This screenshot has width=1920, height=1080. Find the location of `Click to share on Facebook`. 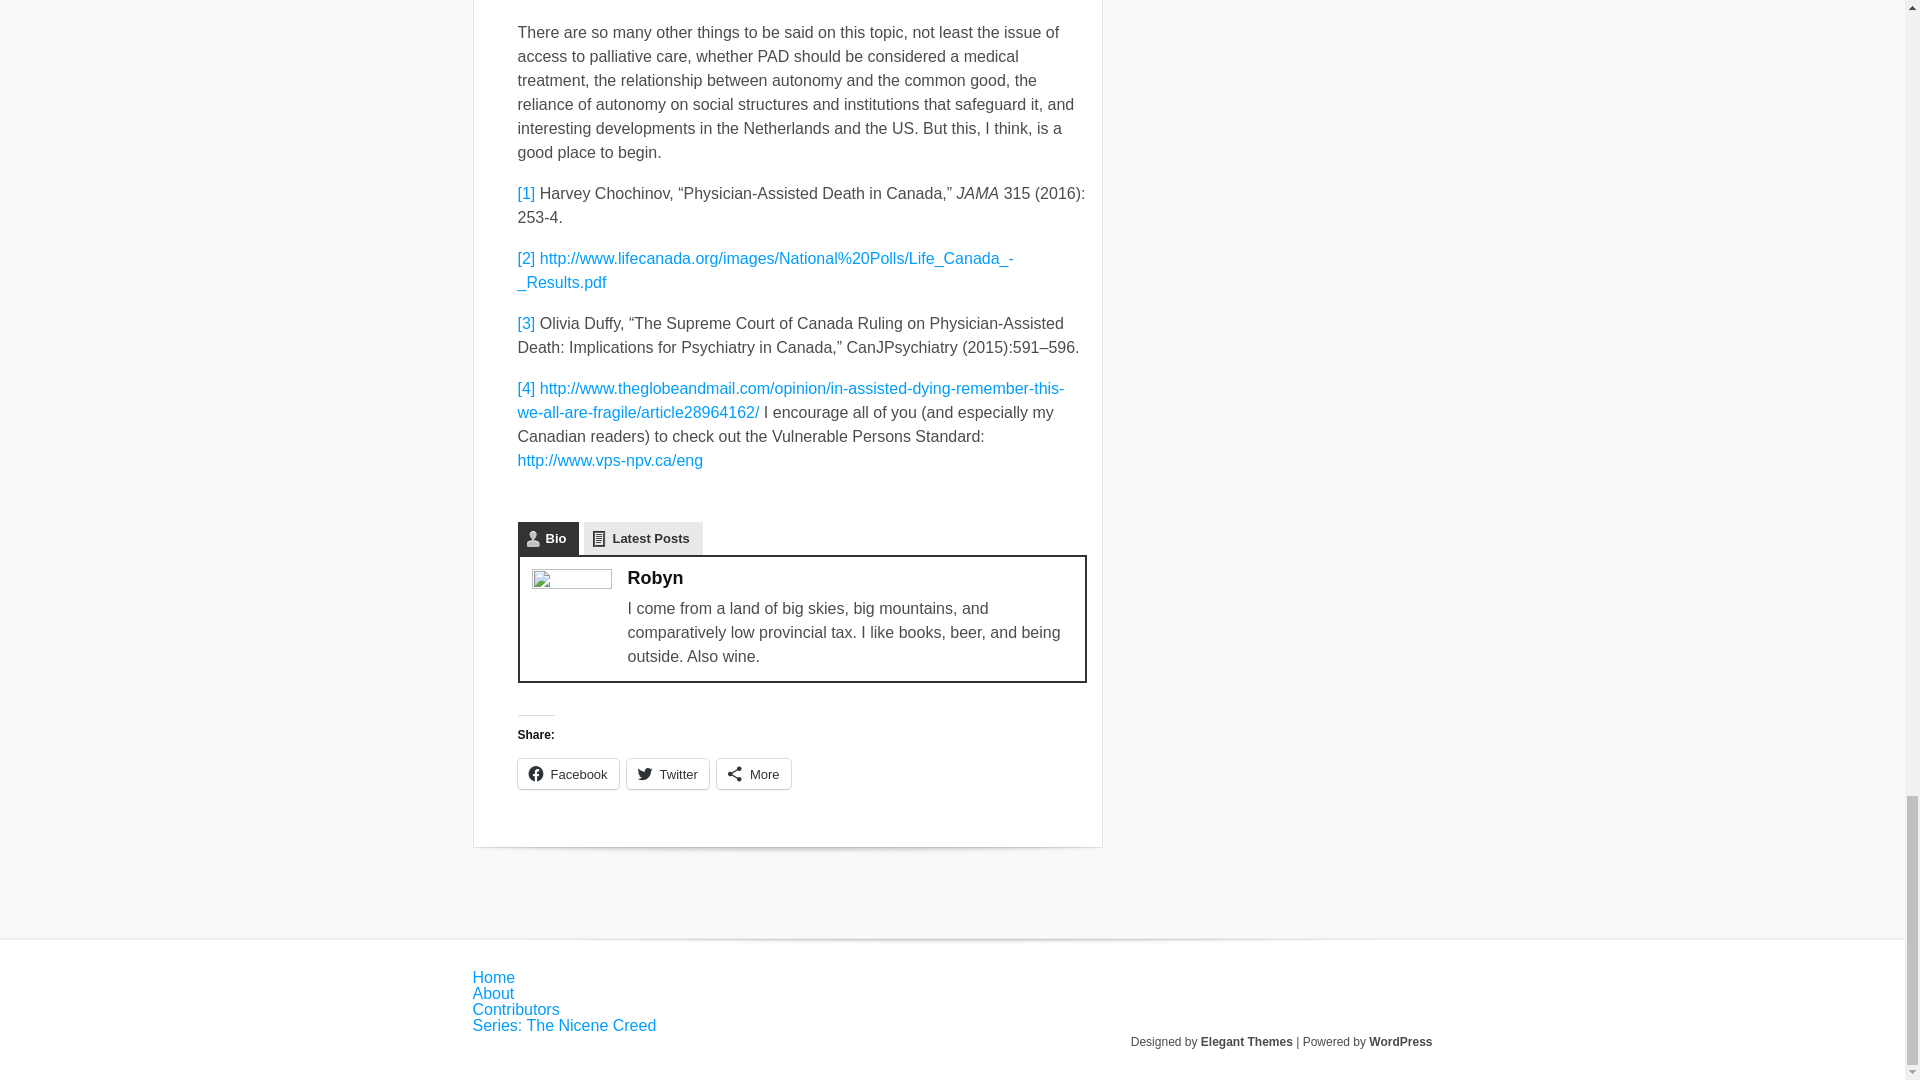

Click to share on Facebook is located at coordinates (568, 774).